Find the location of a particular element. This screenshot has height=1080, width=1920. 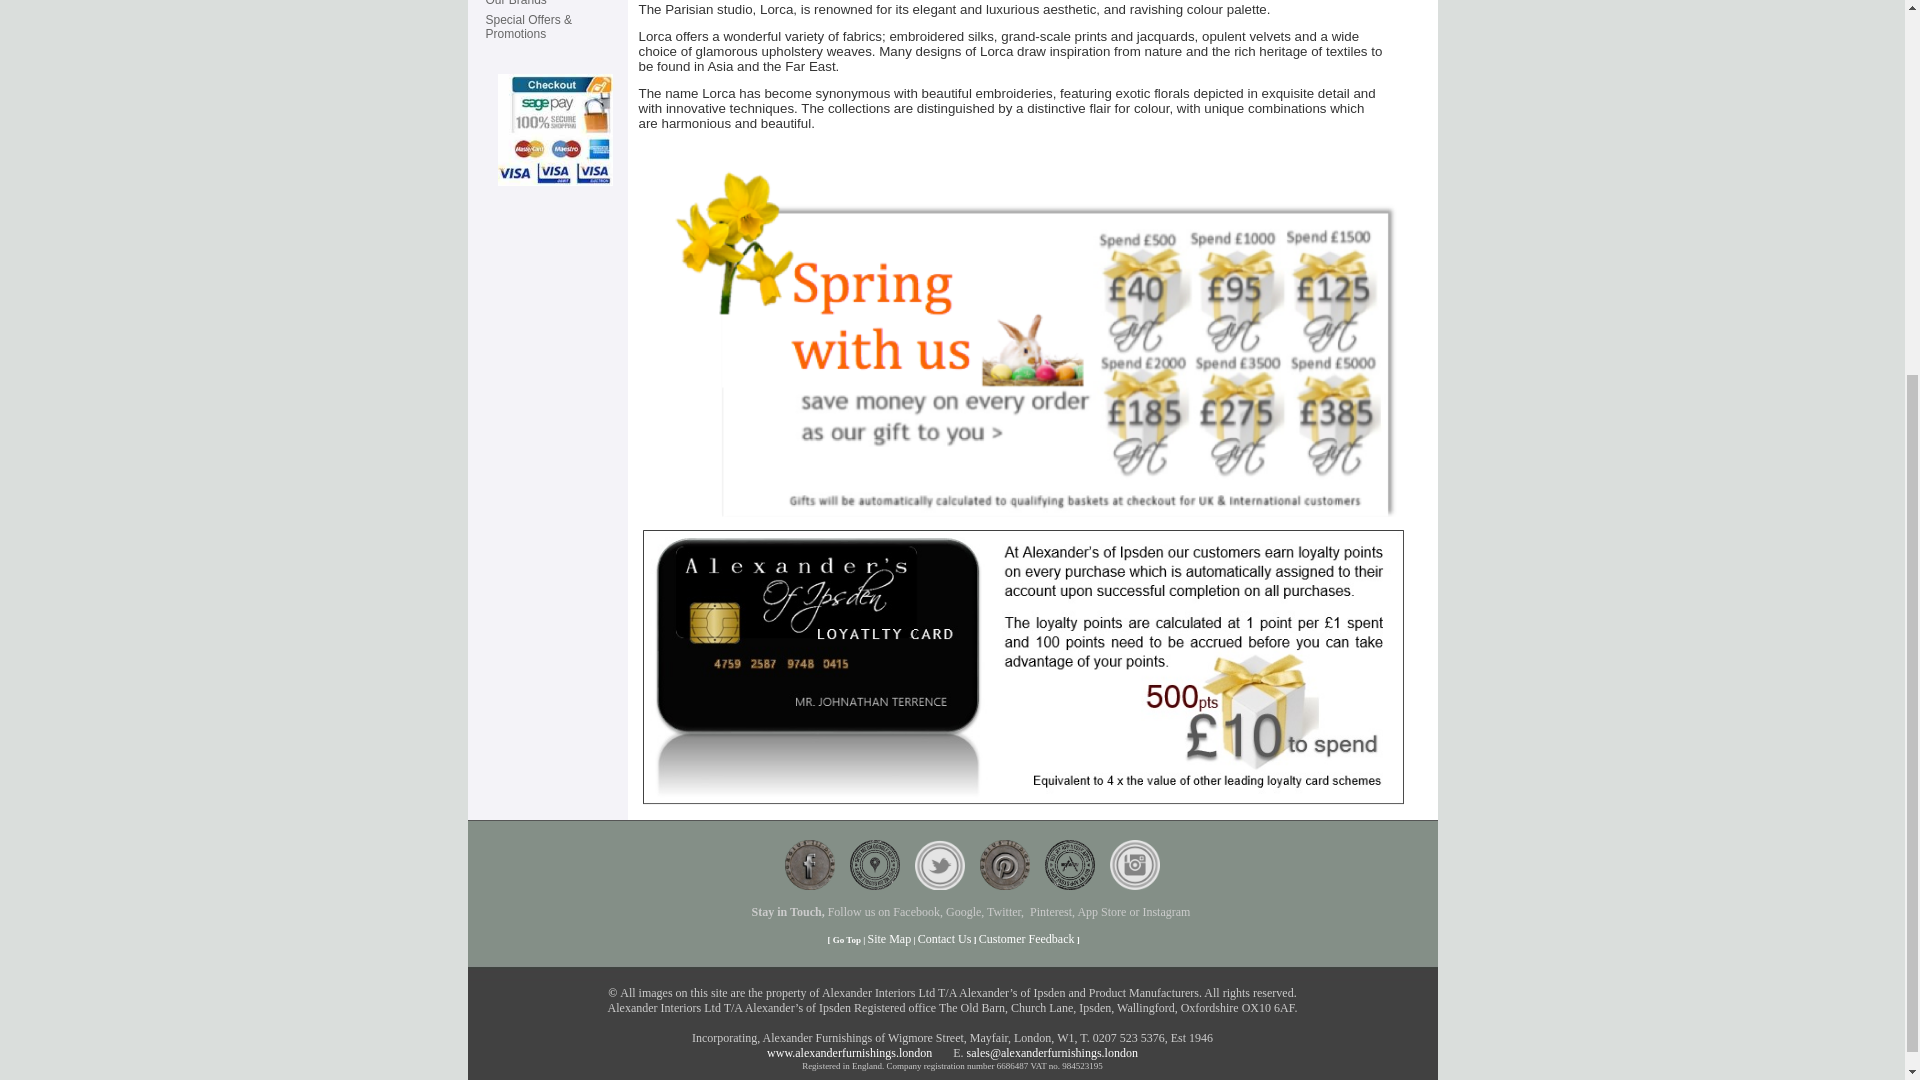

Site Map is located at coordinates (890, 939).